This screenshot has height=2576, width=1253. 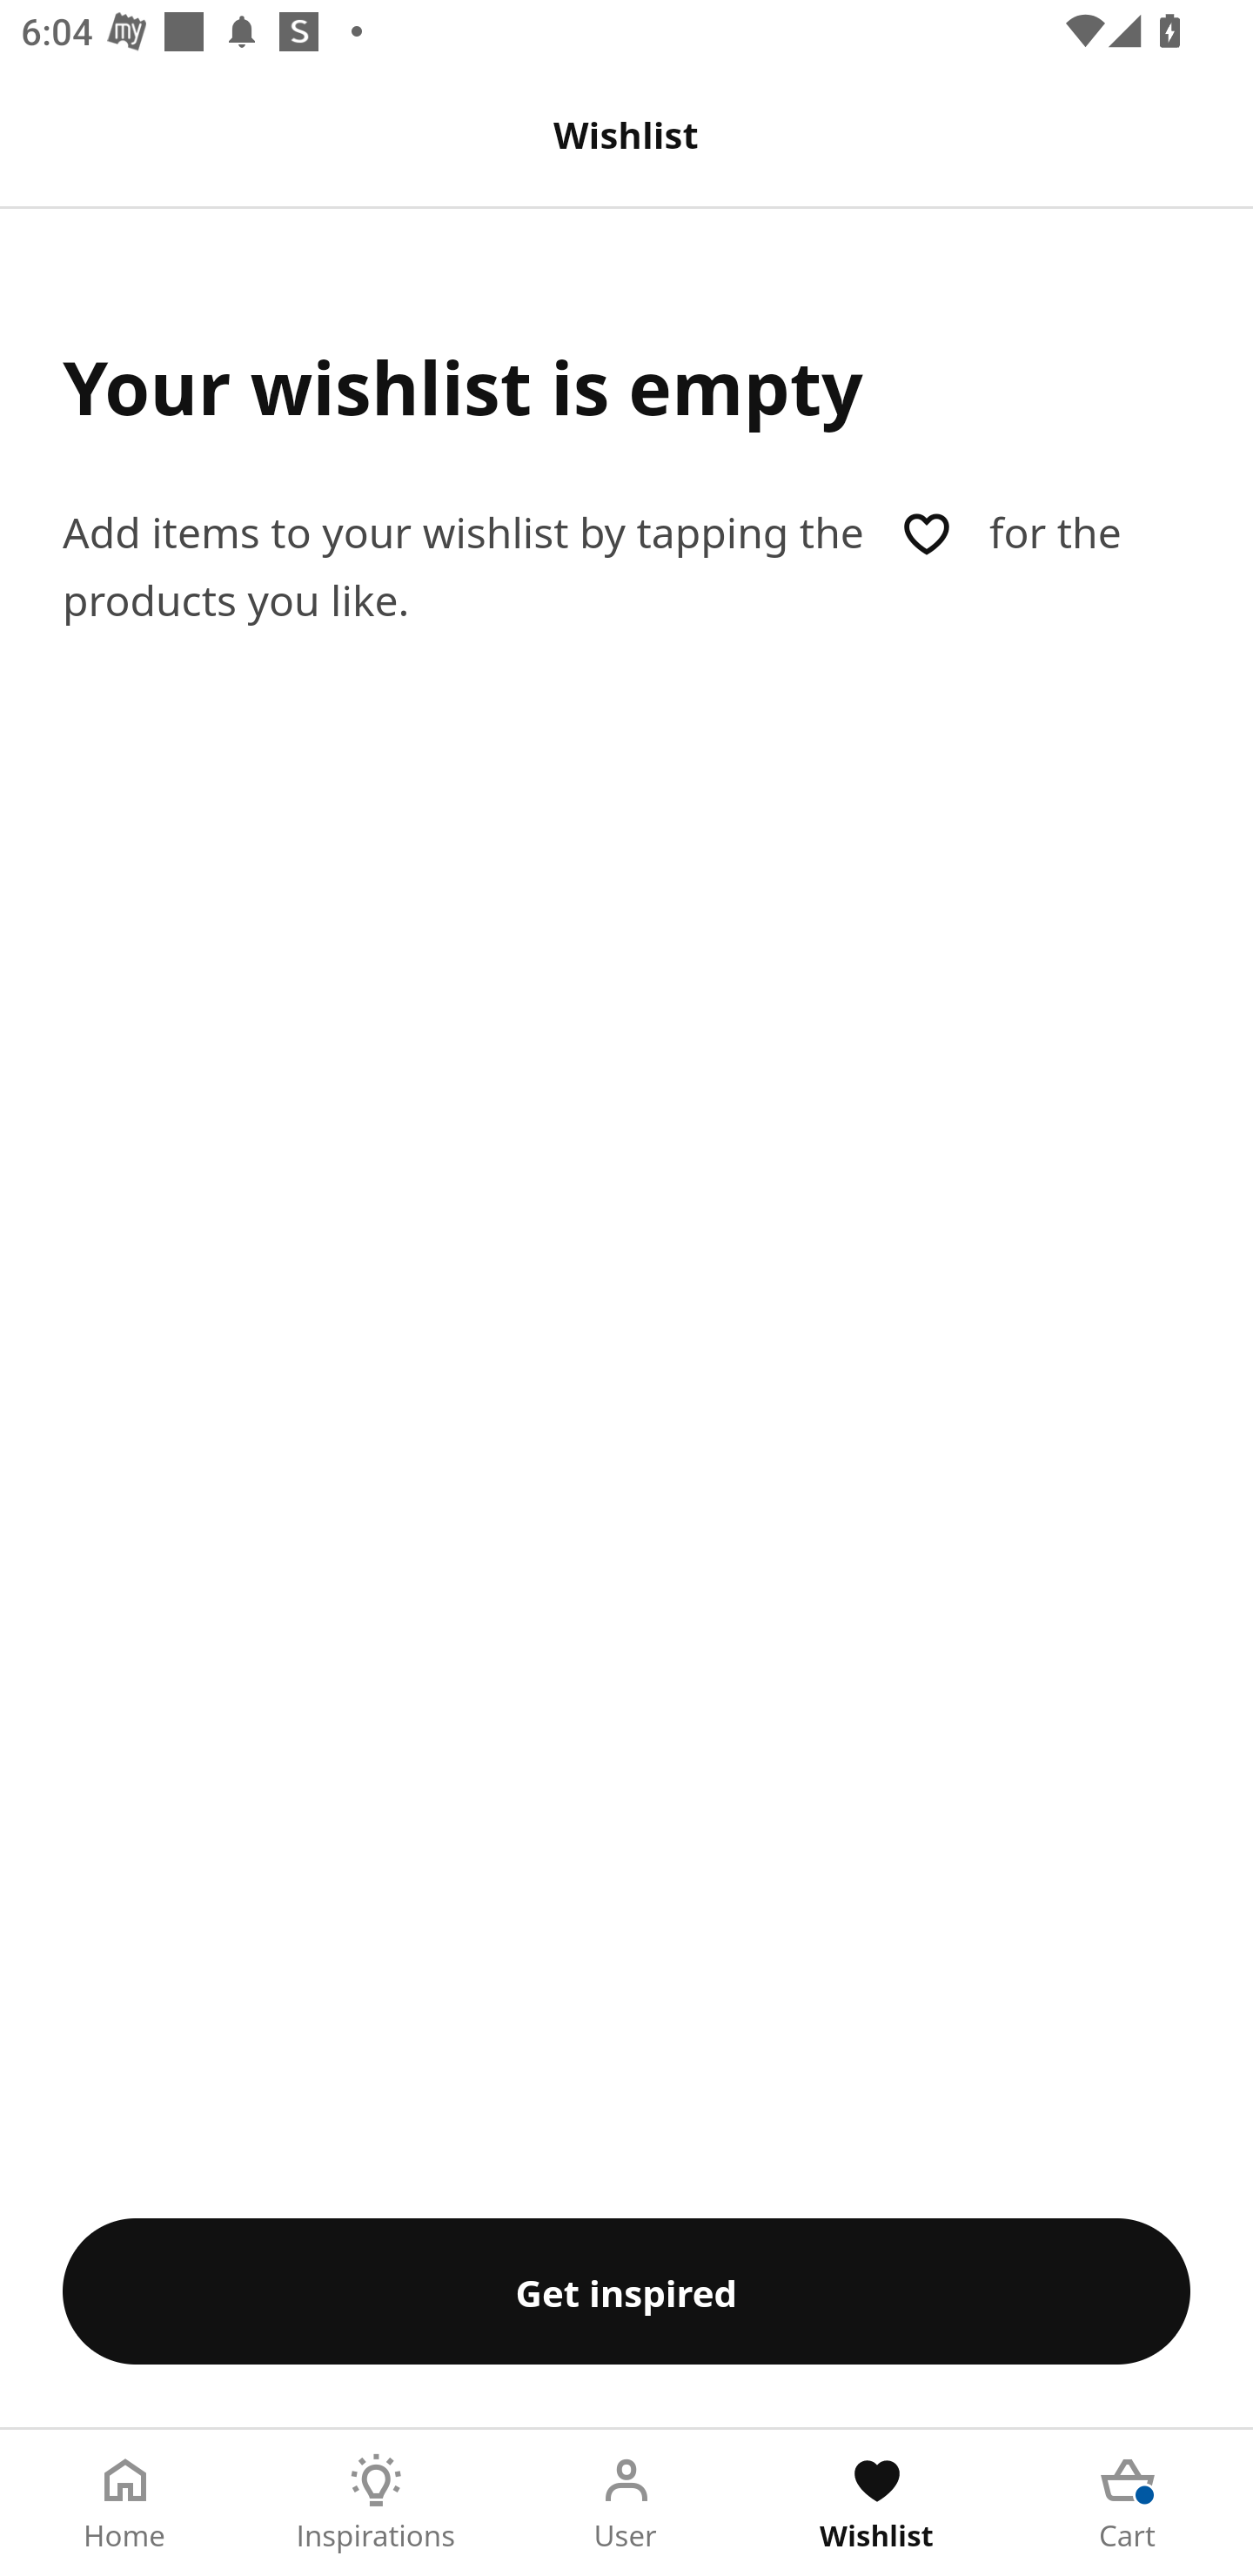 I want to click on Get inspired, so click(x=626, y=2291).